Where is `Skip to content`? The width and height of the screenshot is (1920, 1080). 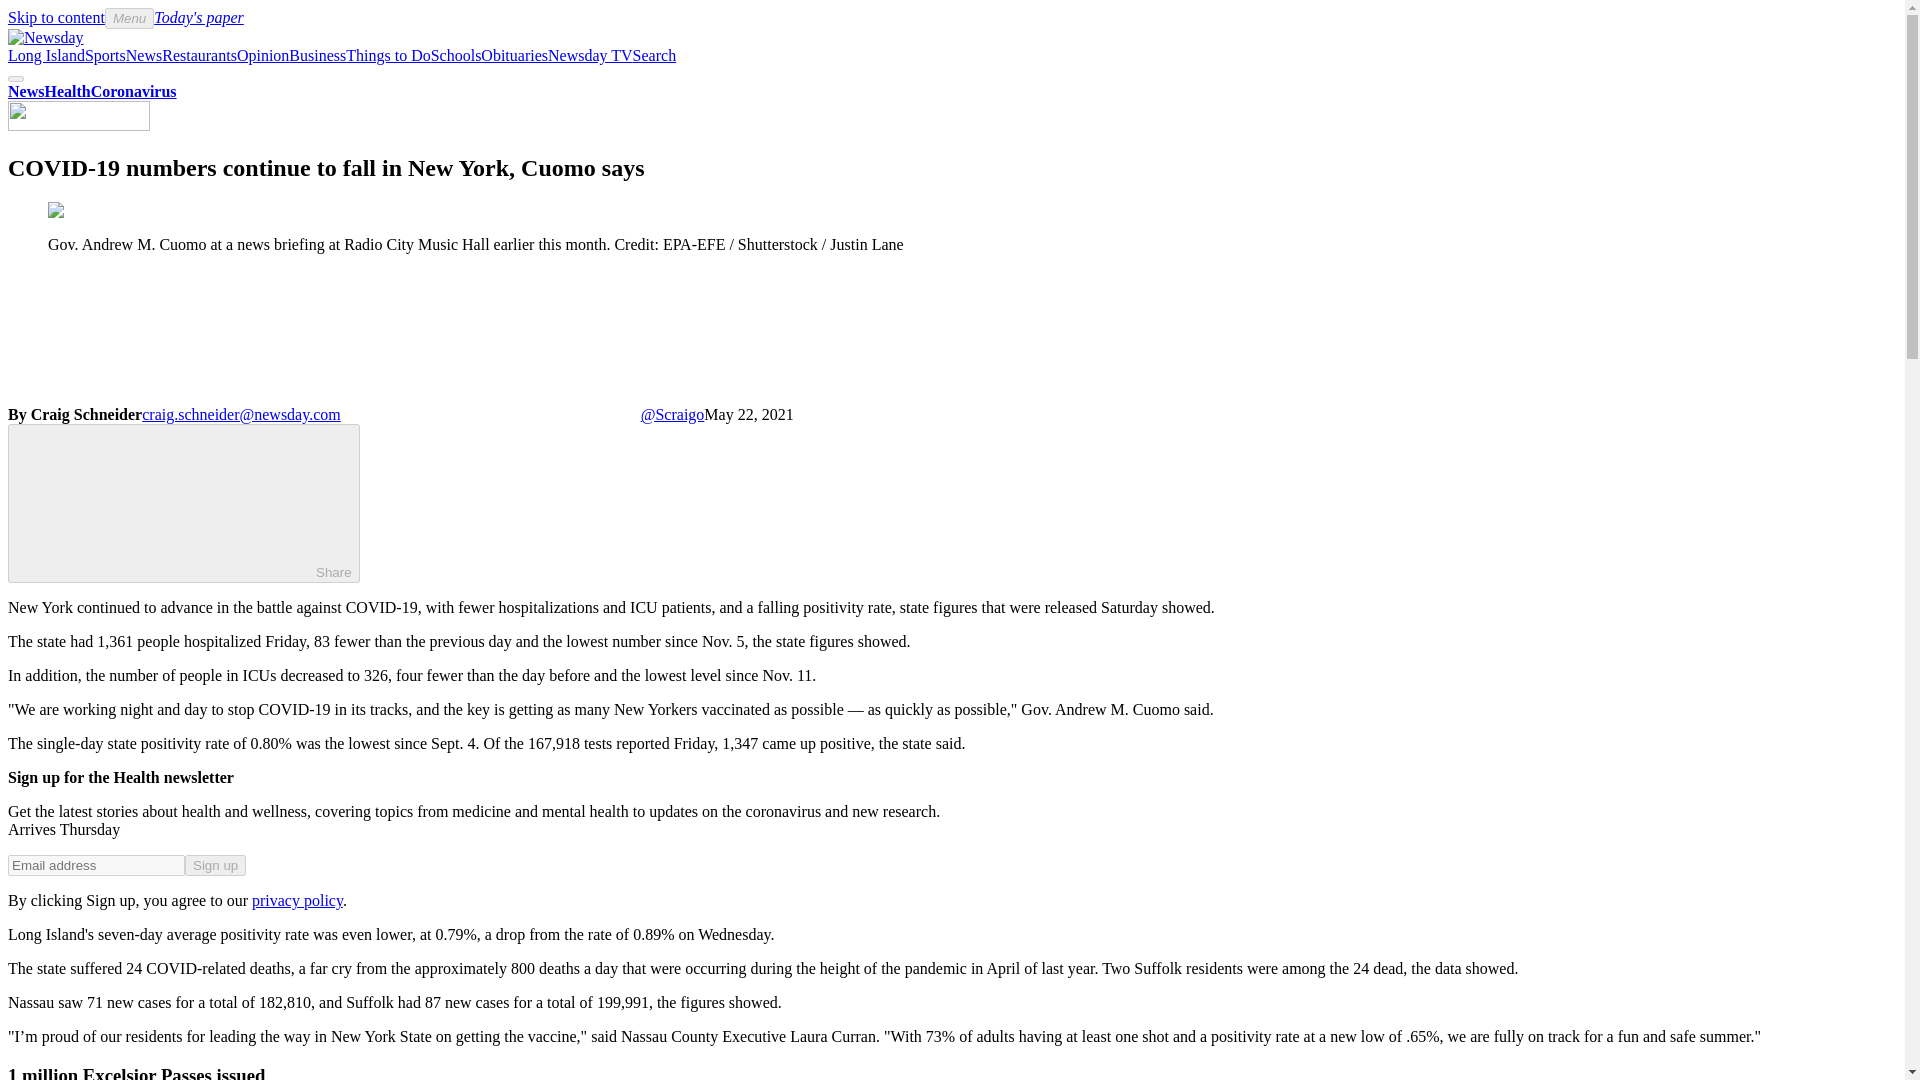
Skip to content is located at coordinates (56, 16).